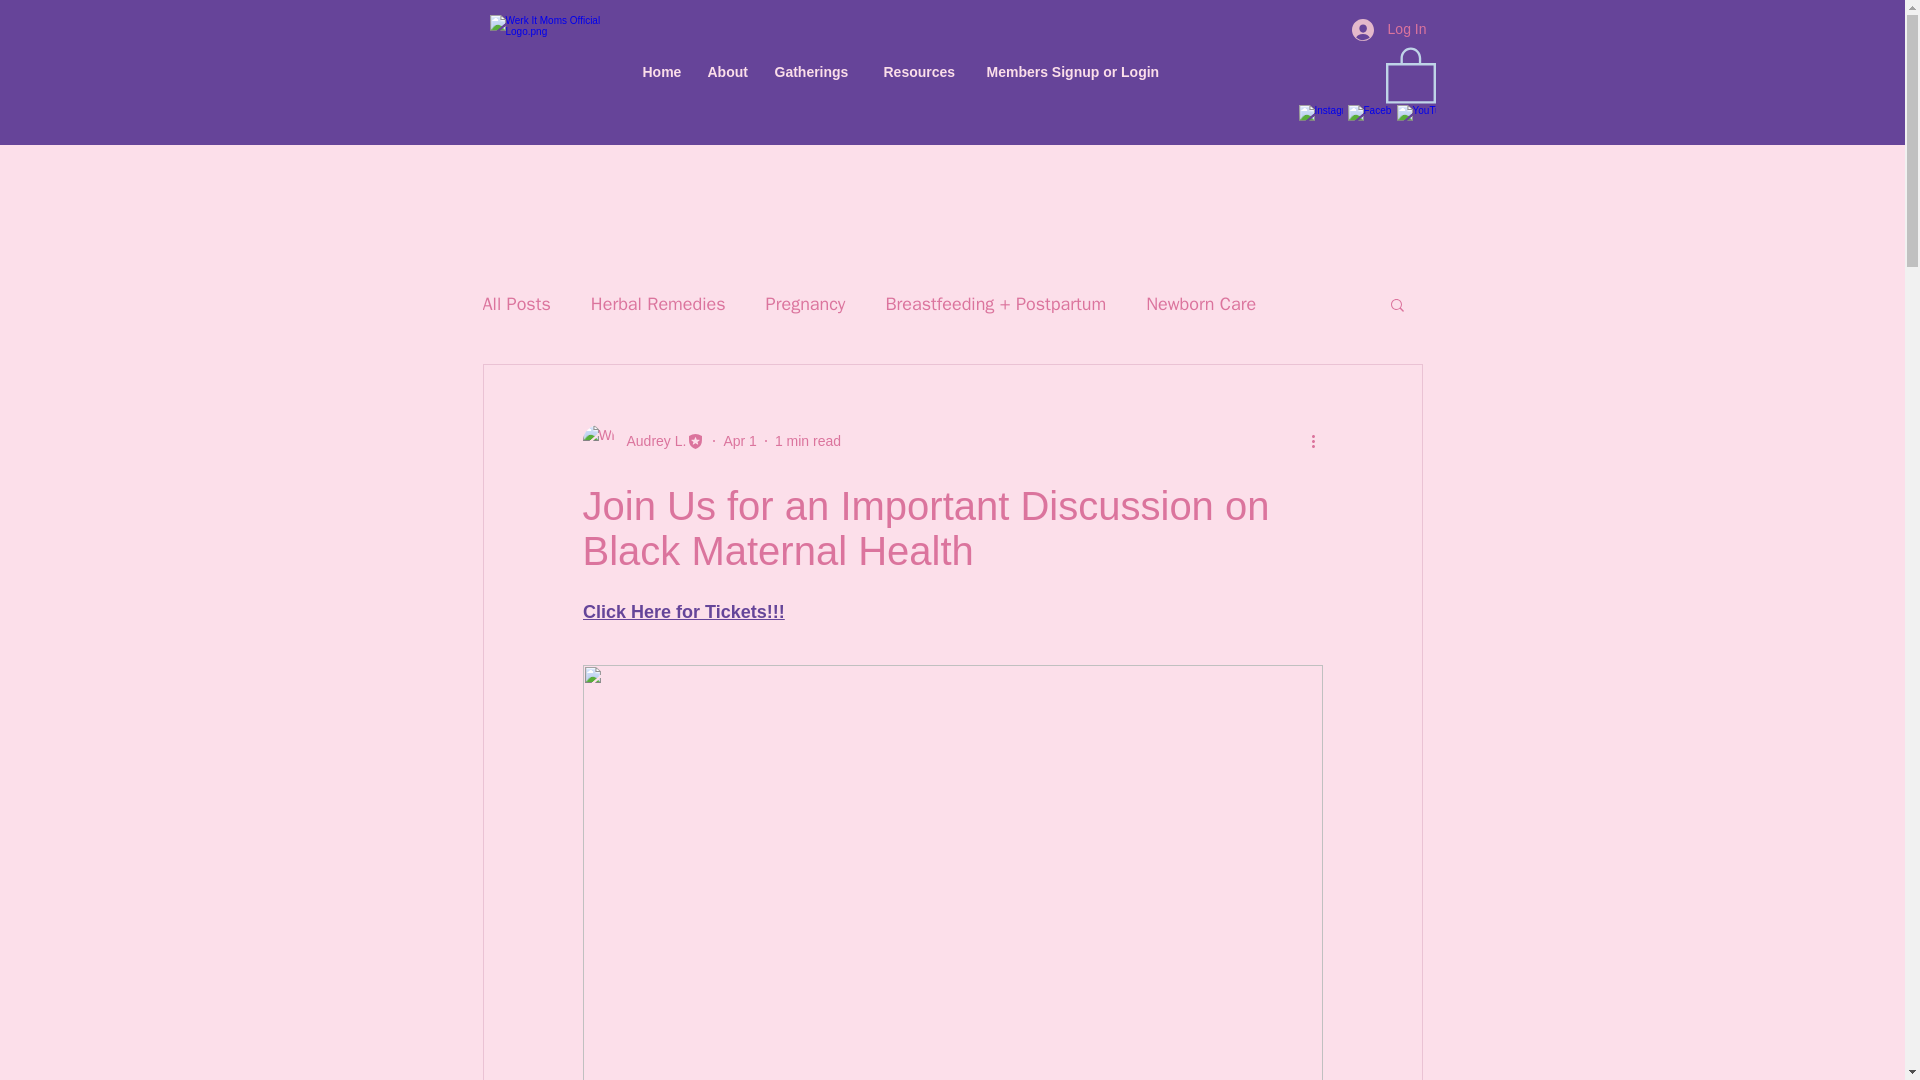 The image size is (1920, 1080). I want to click on Members Signup or Login, so click(1082, 72).